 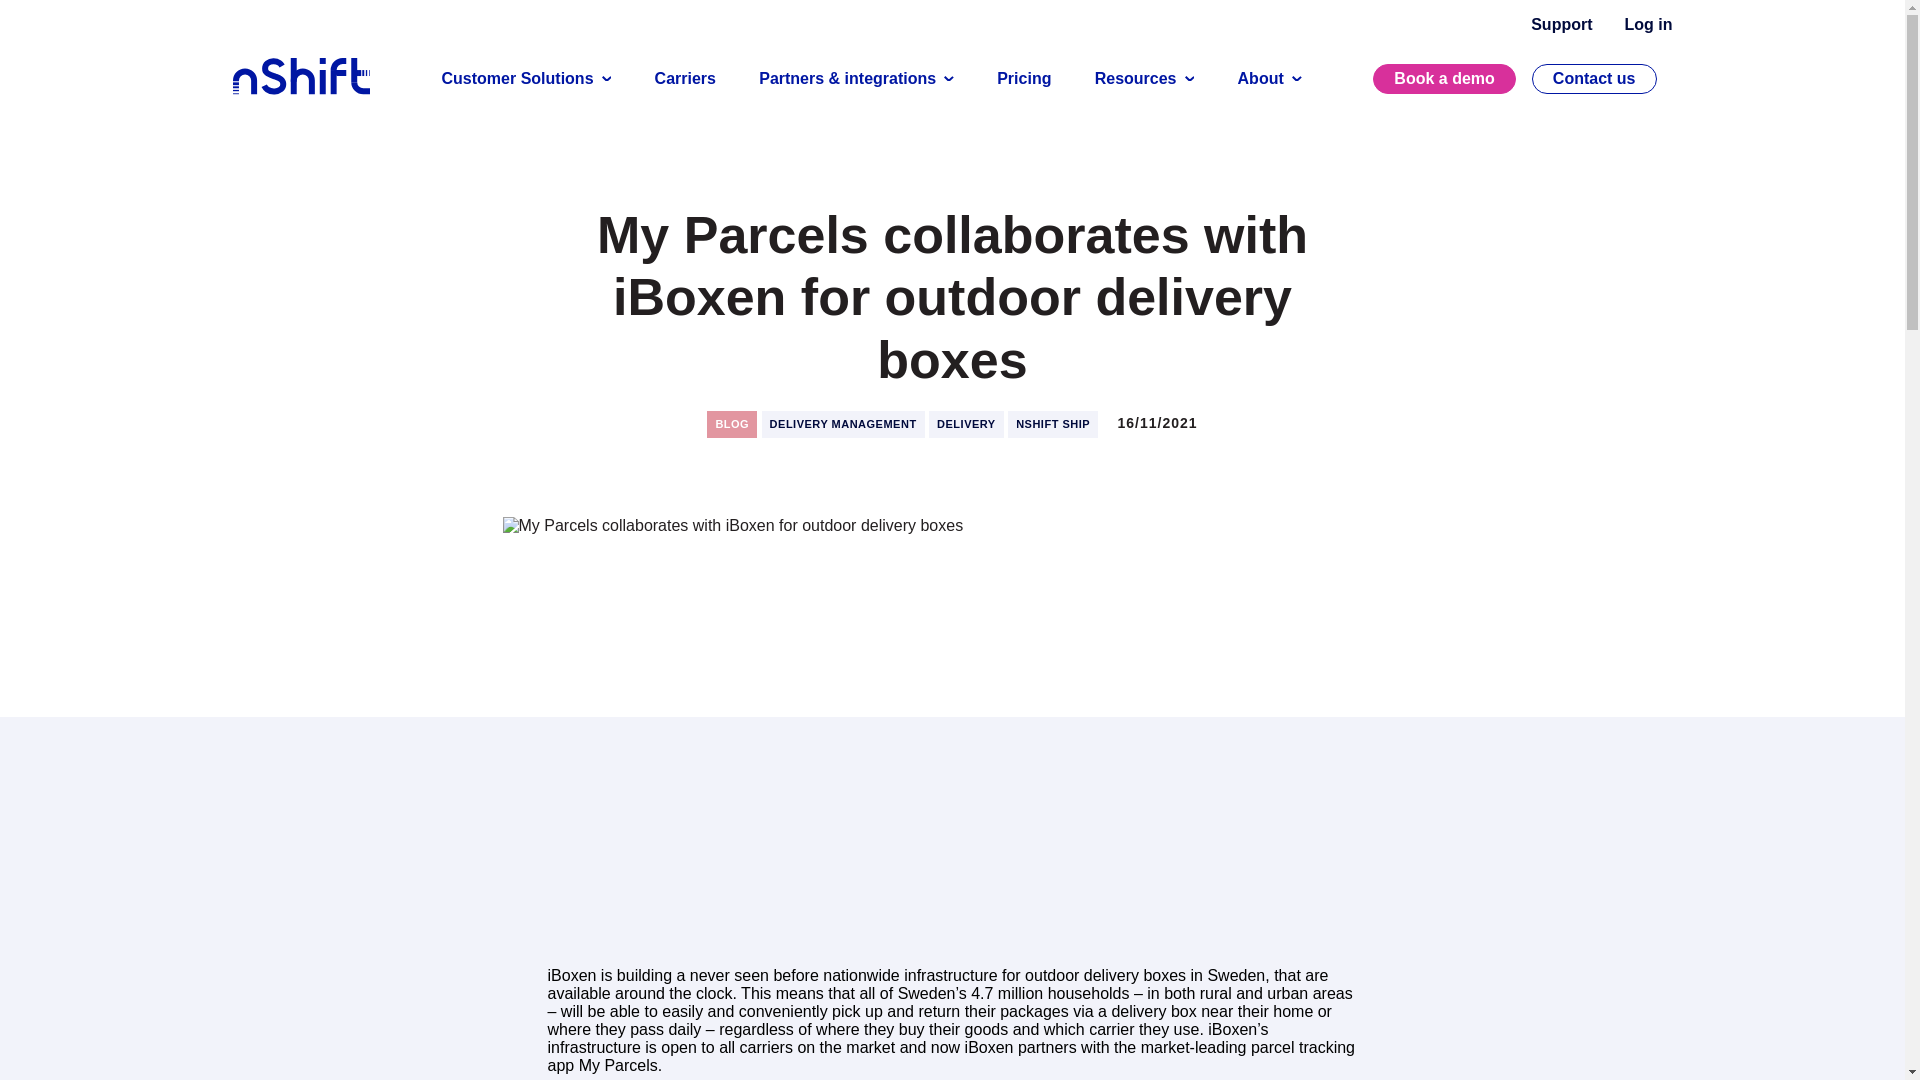 I want to click on Delivery, so click(x=966, y=424).